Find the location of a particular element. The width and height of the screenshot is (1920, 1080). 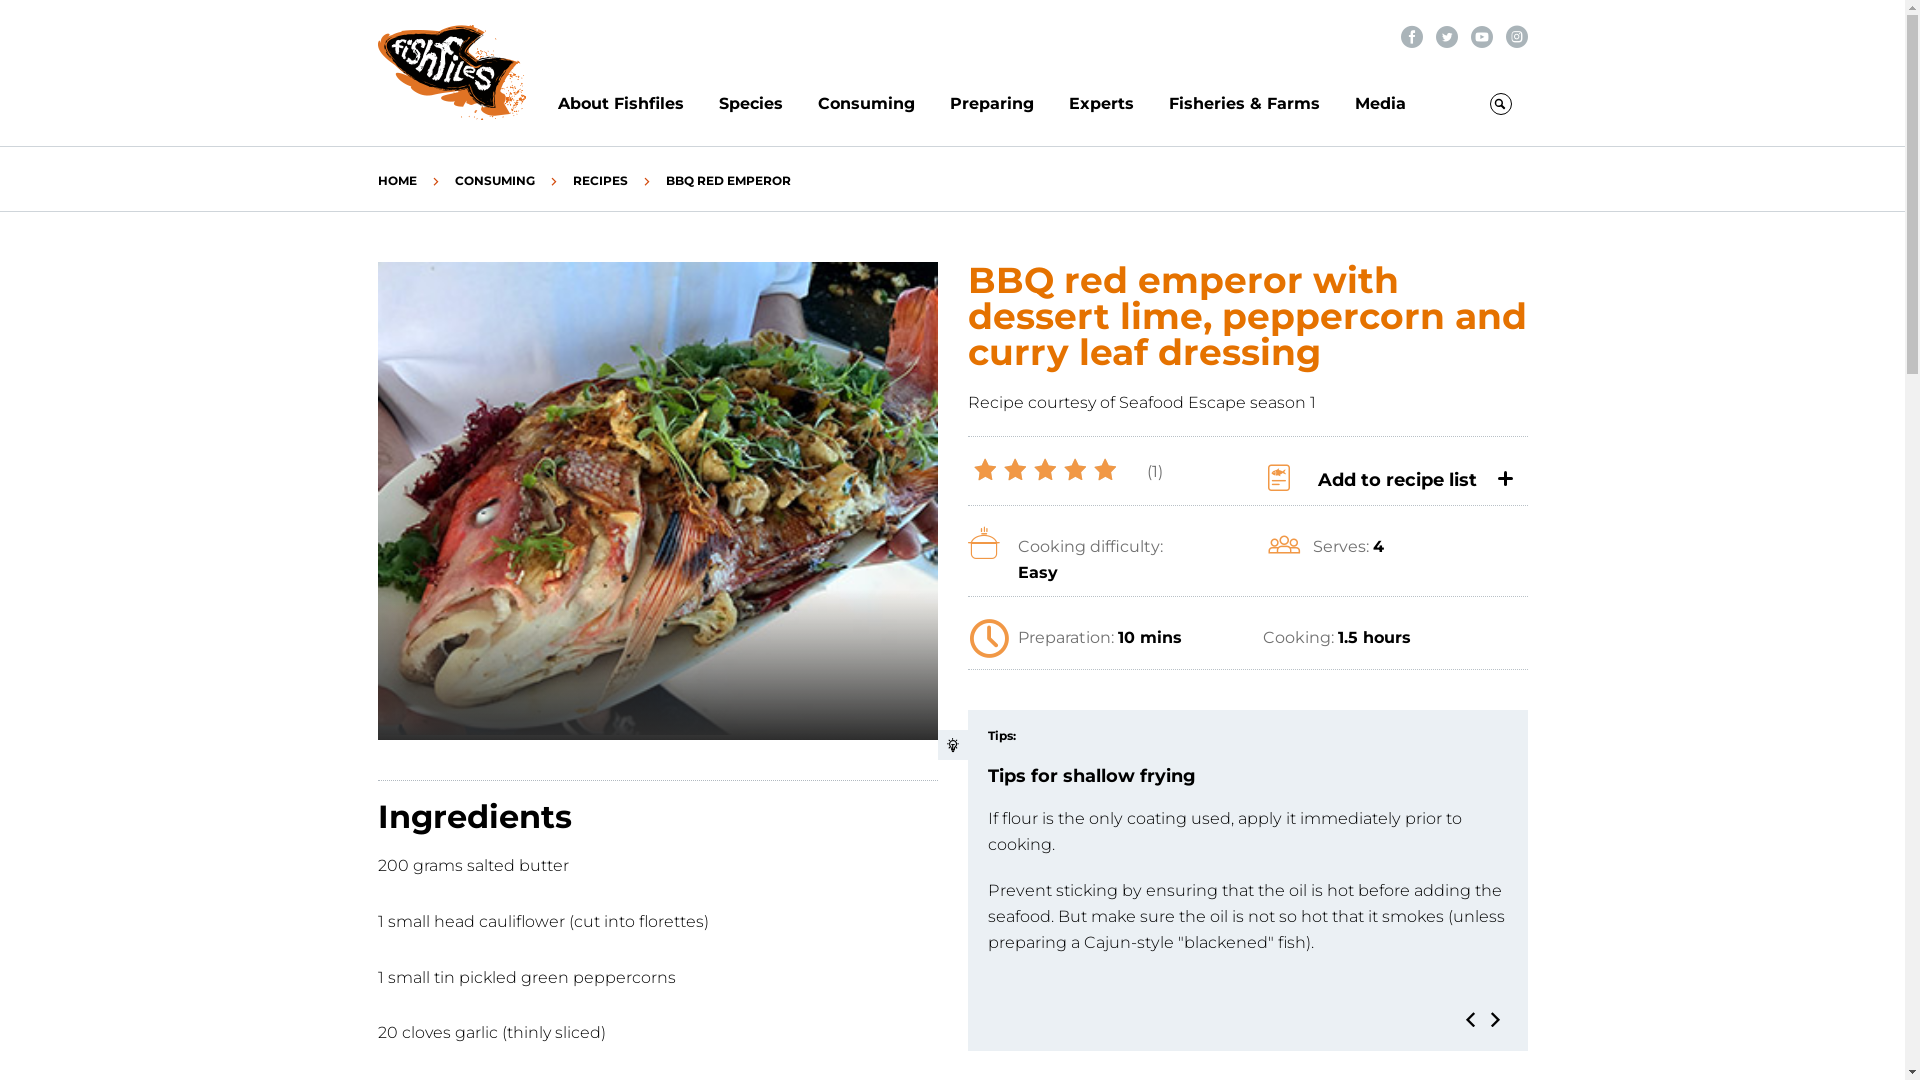

Youtube is located at coordinates (1481, 36).